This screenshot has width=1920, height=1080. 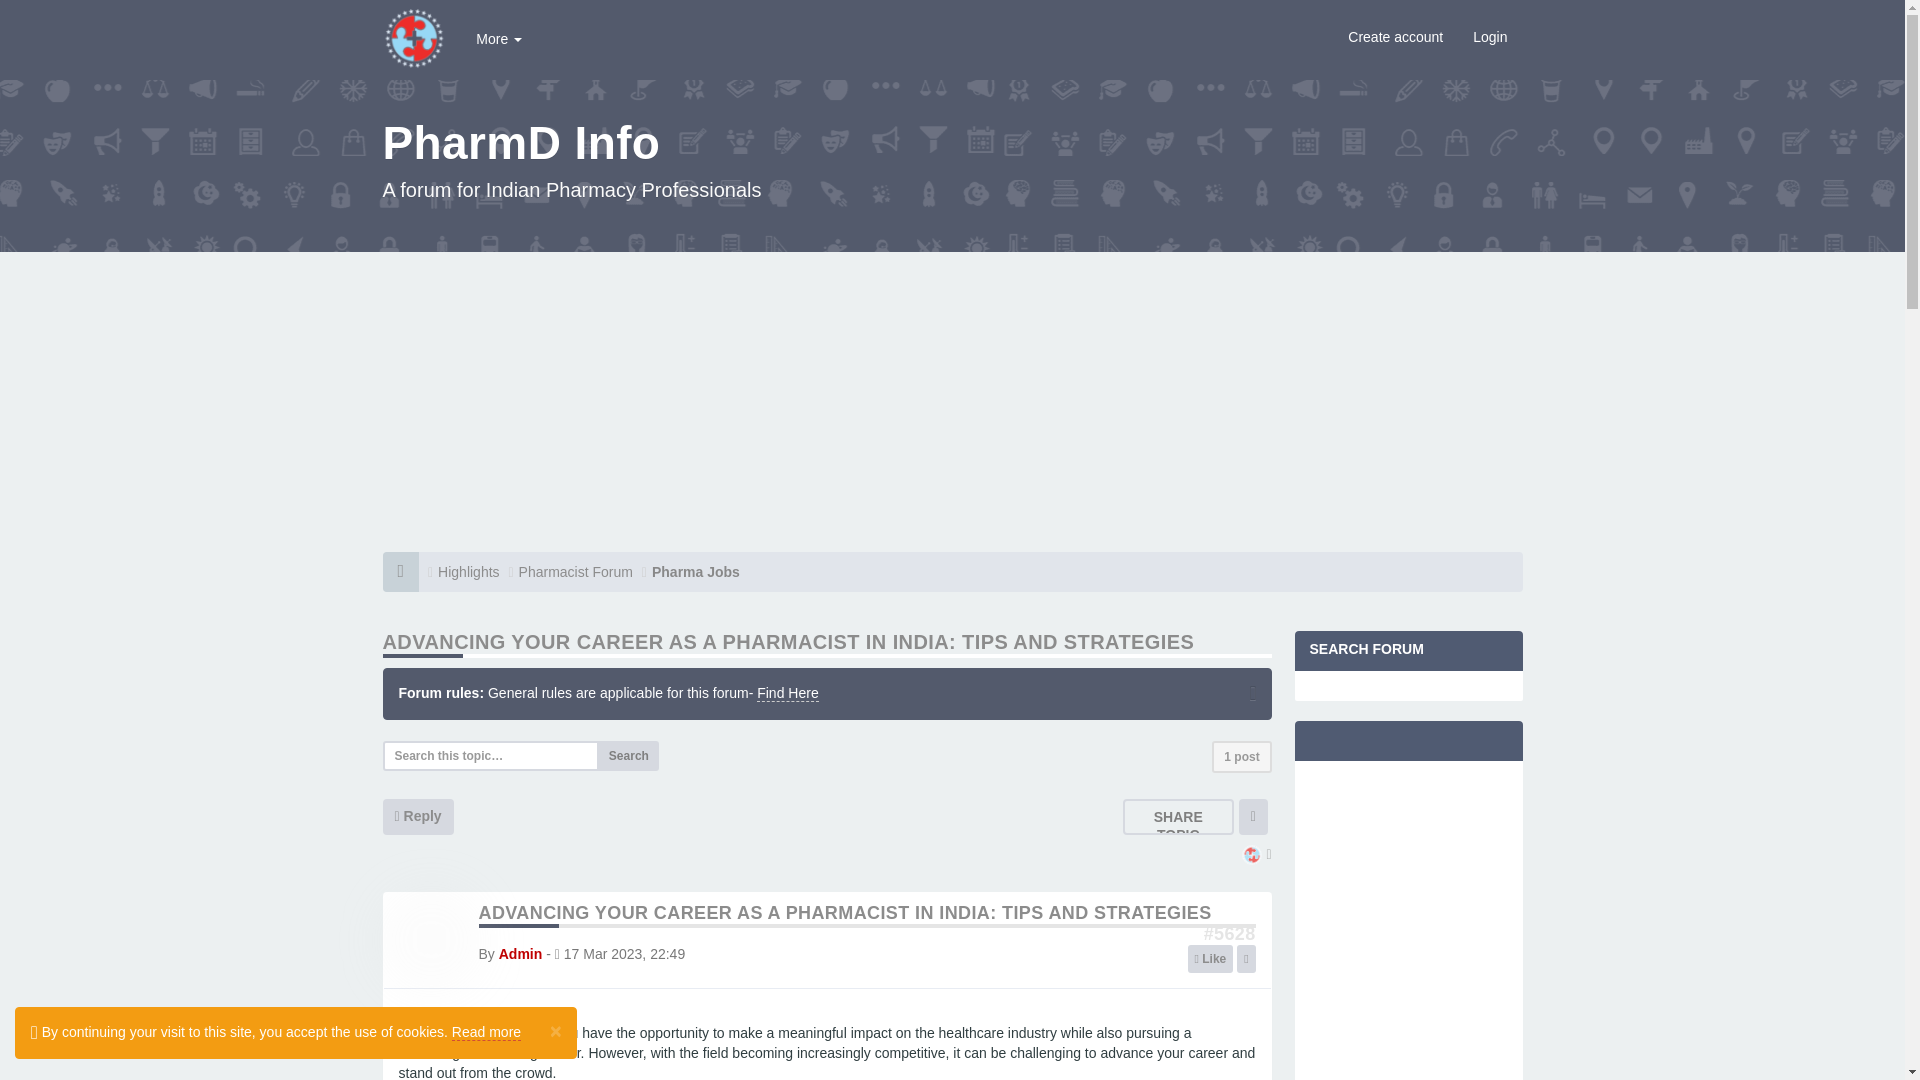 What do you see at coordinates (1229, 934) in the screenshot?
I see `Post` at bounding box center [1229, 934].